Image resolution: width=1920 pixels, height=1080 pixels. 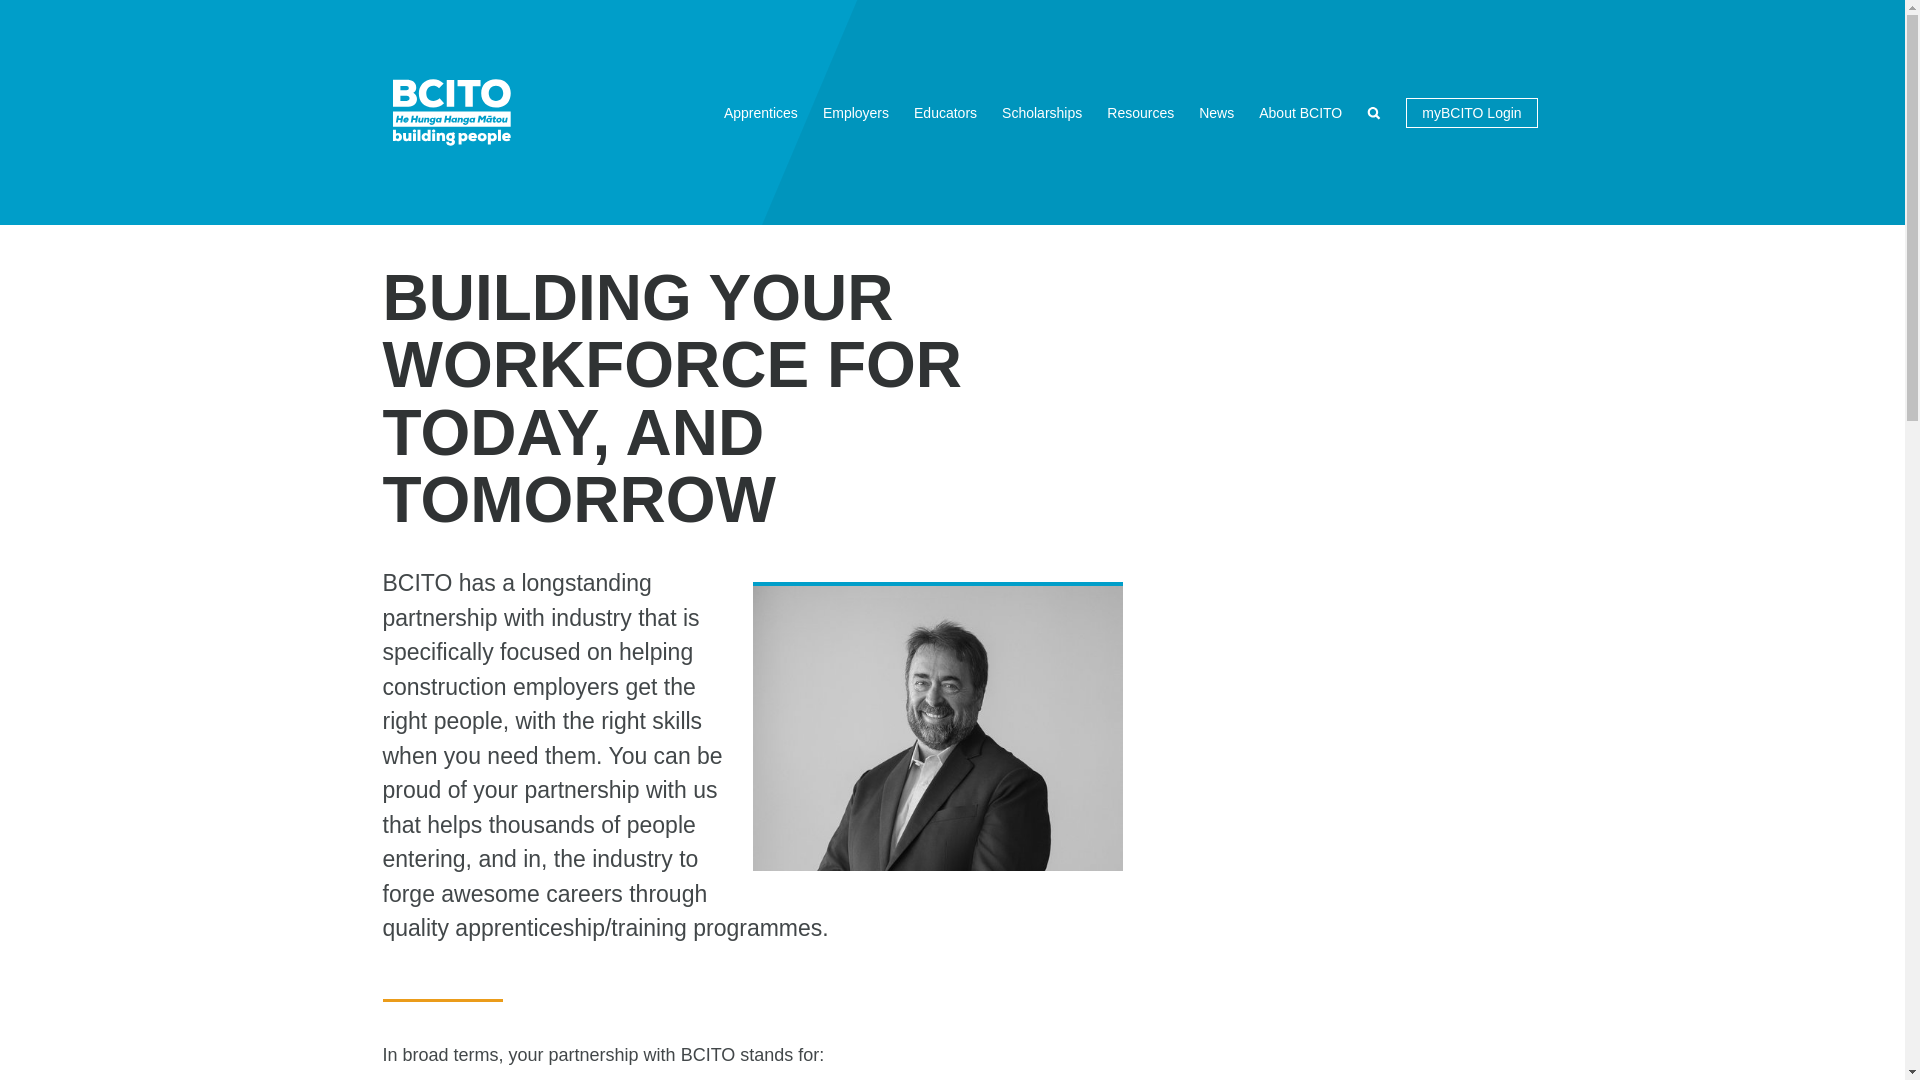 I want to click on myBCITO Login, so click(x=1471, y=113).